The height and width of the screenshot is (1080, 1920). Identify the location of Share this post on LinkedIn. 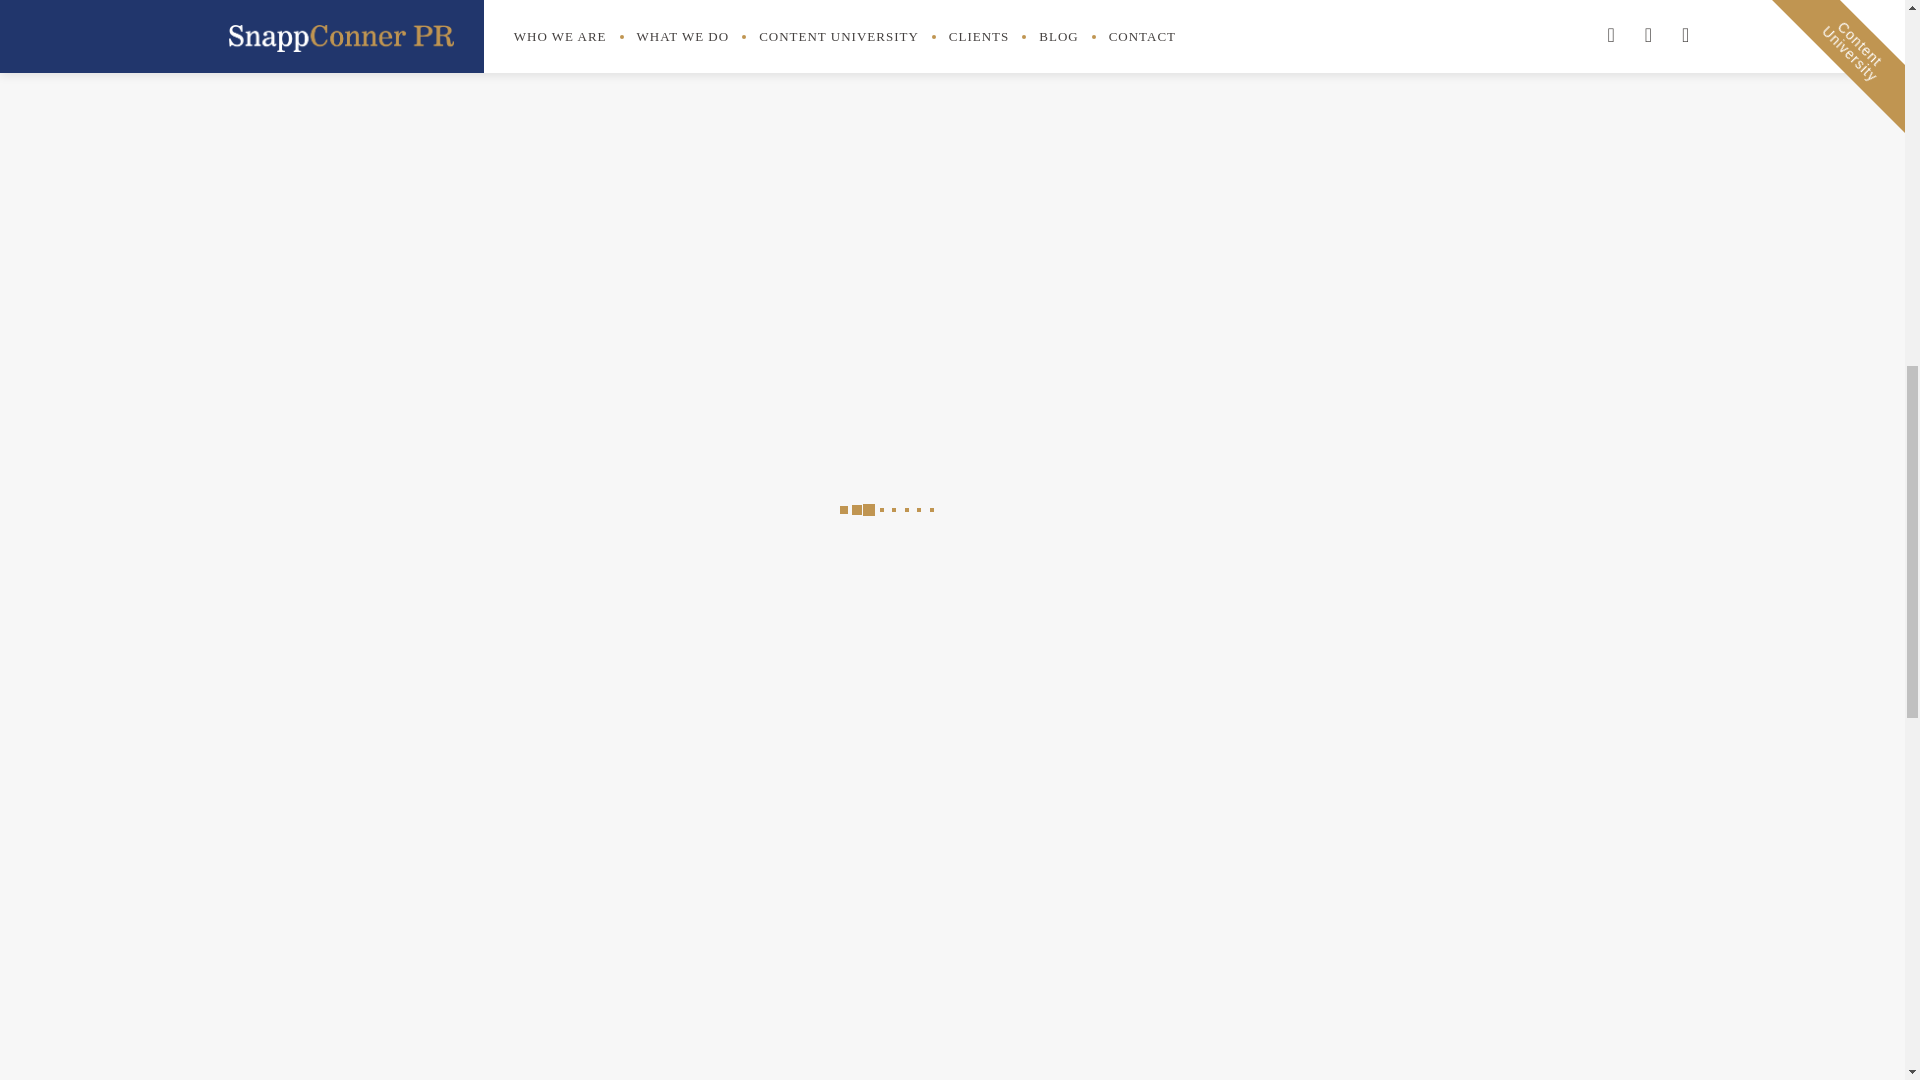
(1078, 148).